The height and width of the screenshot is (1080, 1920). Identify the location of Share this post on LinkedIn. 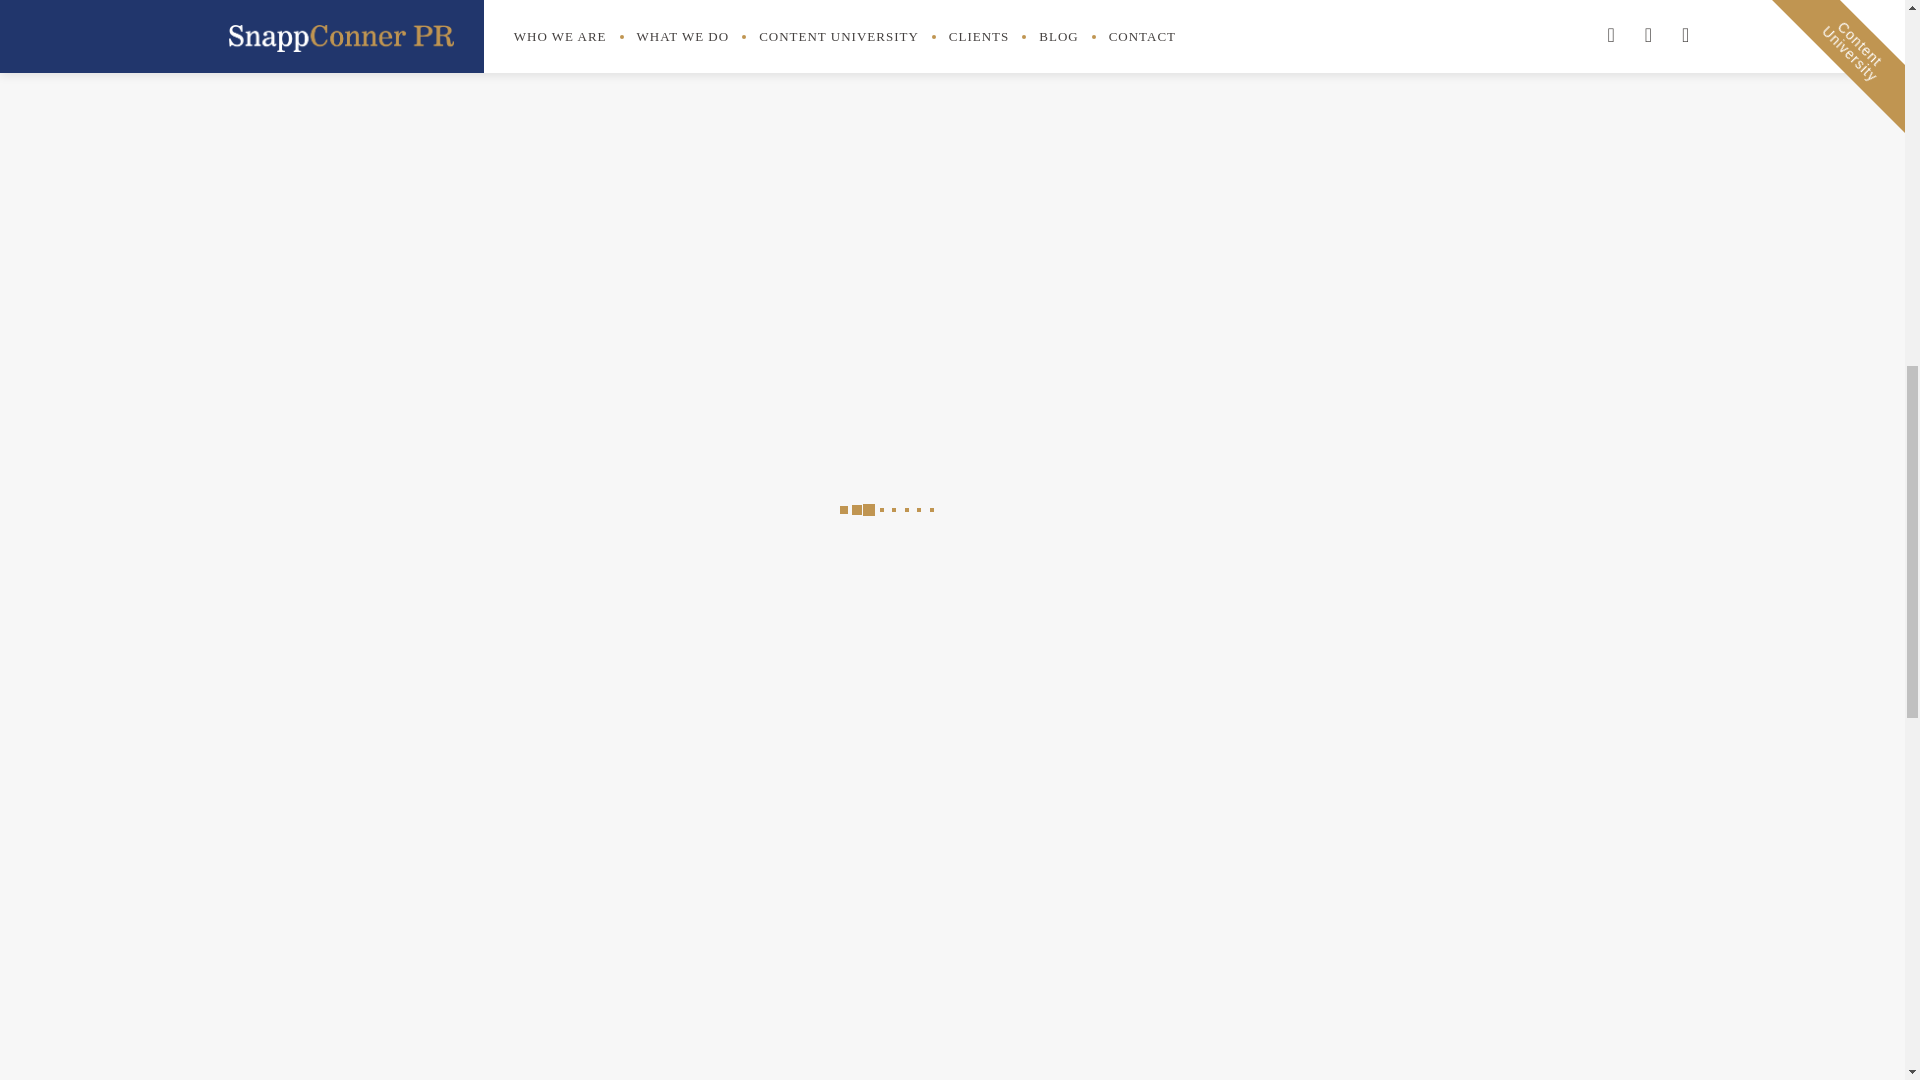
(1078, 148).